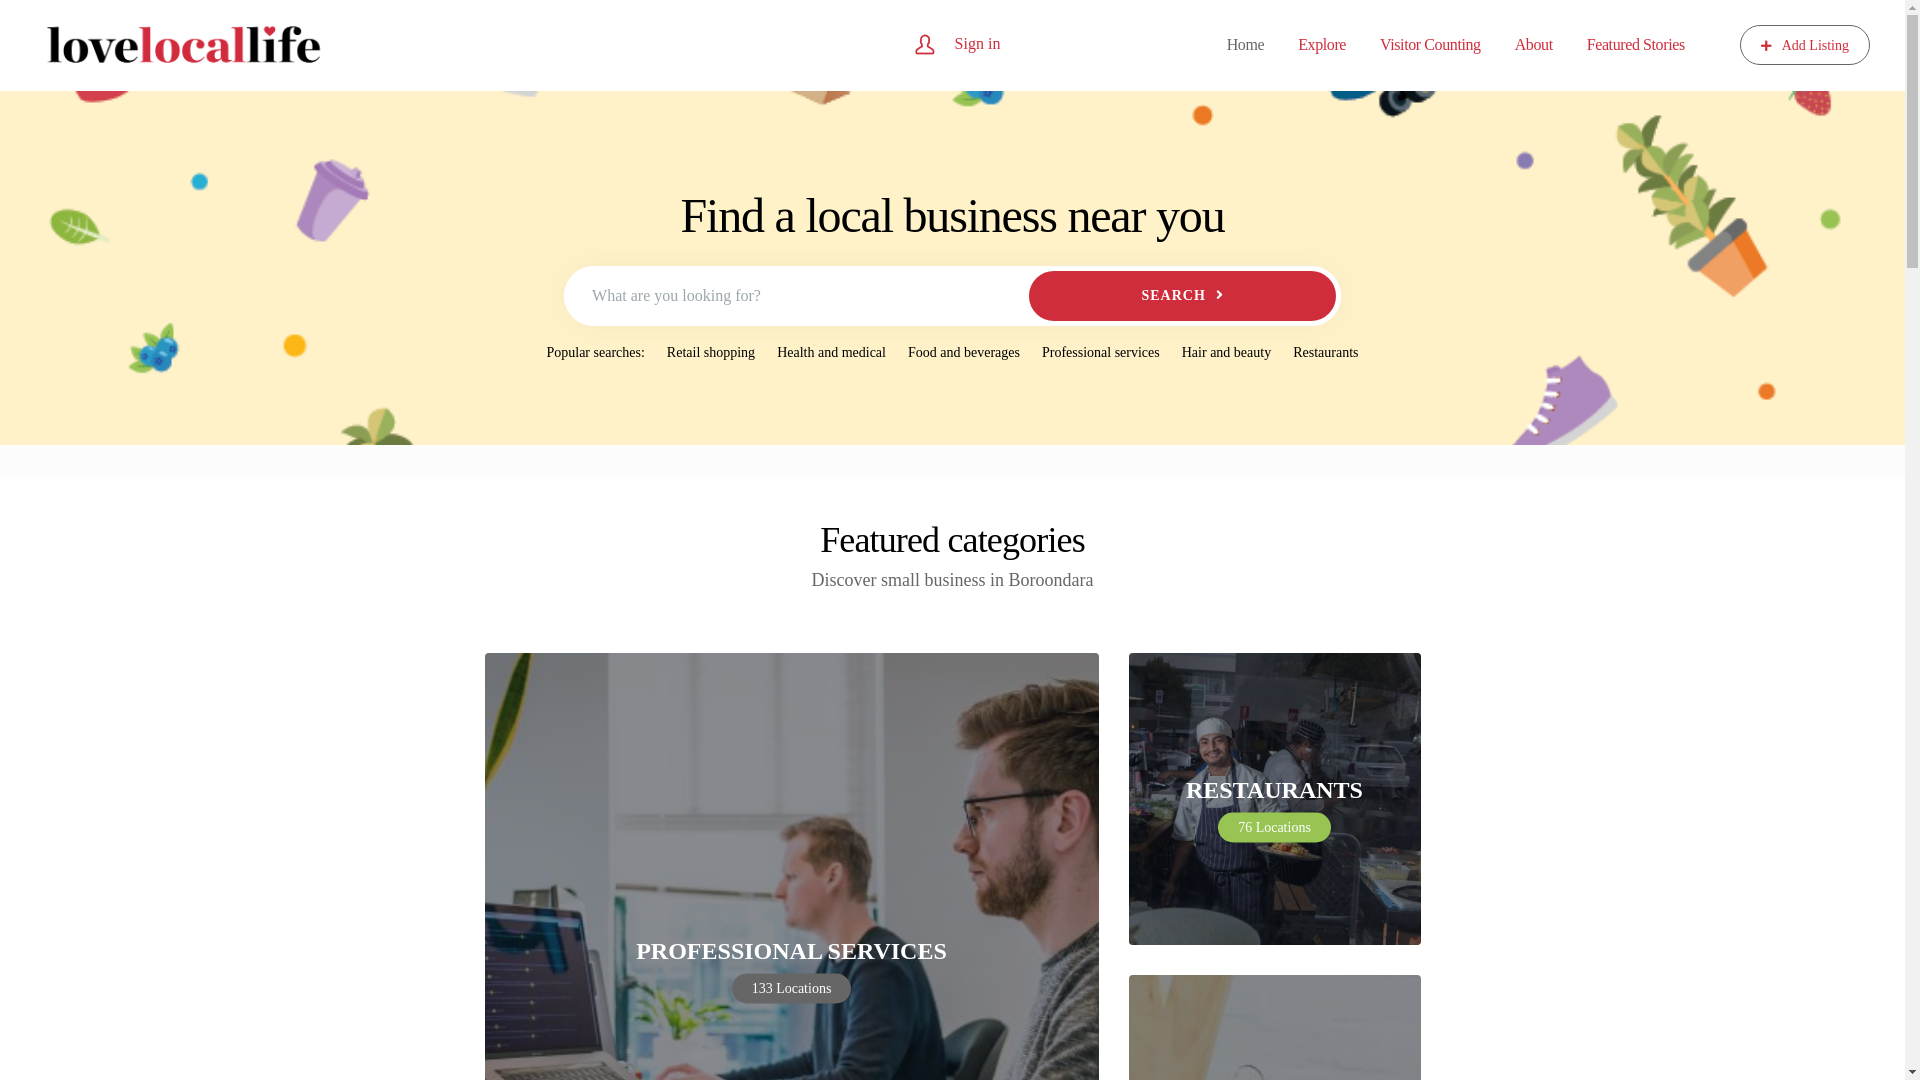 The height and width of the screenshot is (1080, 1920). Describe the element at coordinates (832, 353) in the screenshot. I see `Health and medical` at that location.